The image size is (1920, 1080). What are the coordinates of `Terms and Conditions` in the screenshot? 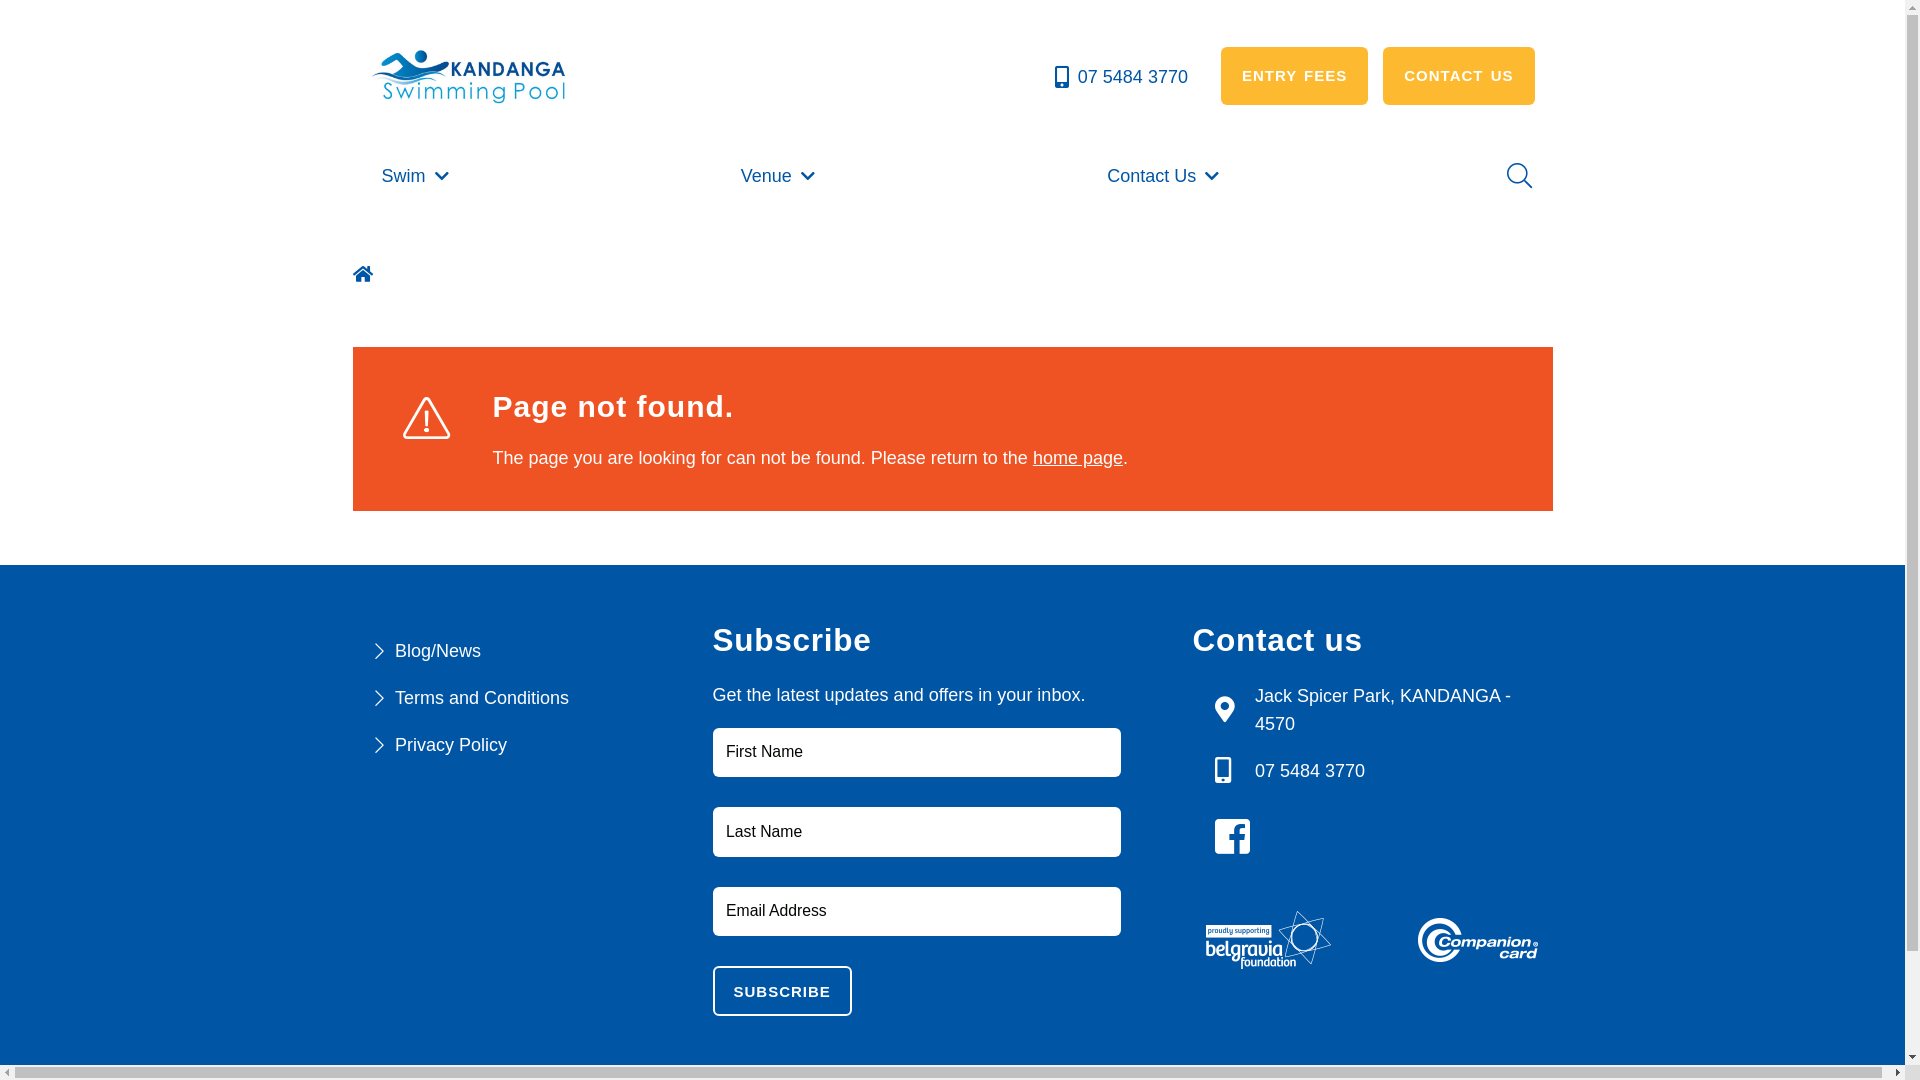 It's located at (482, 698).